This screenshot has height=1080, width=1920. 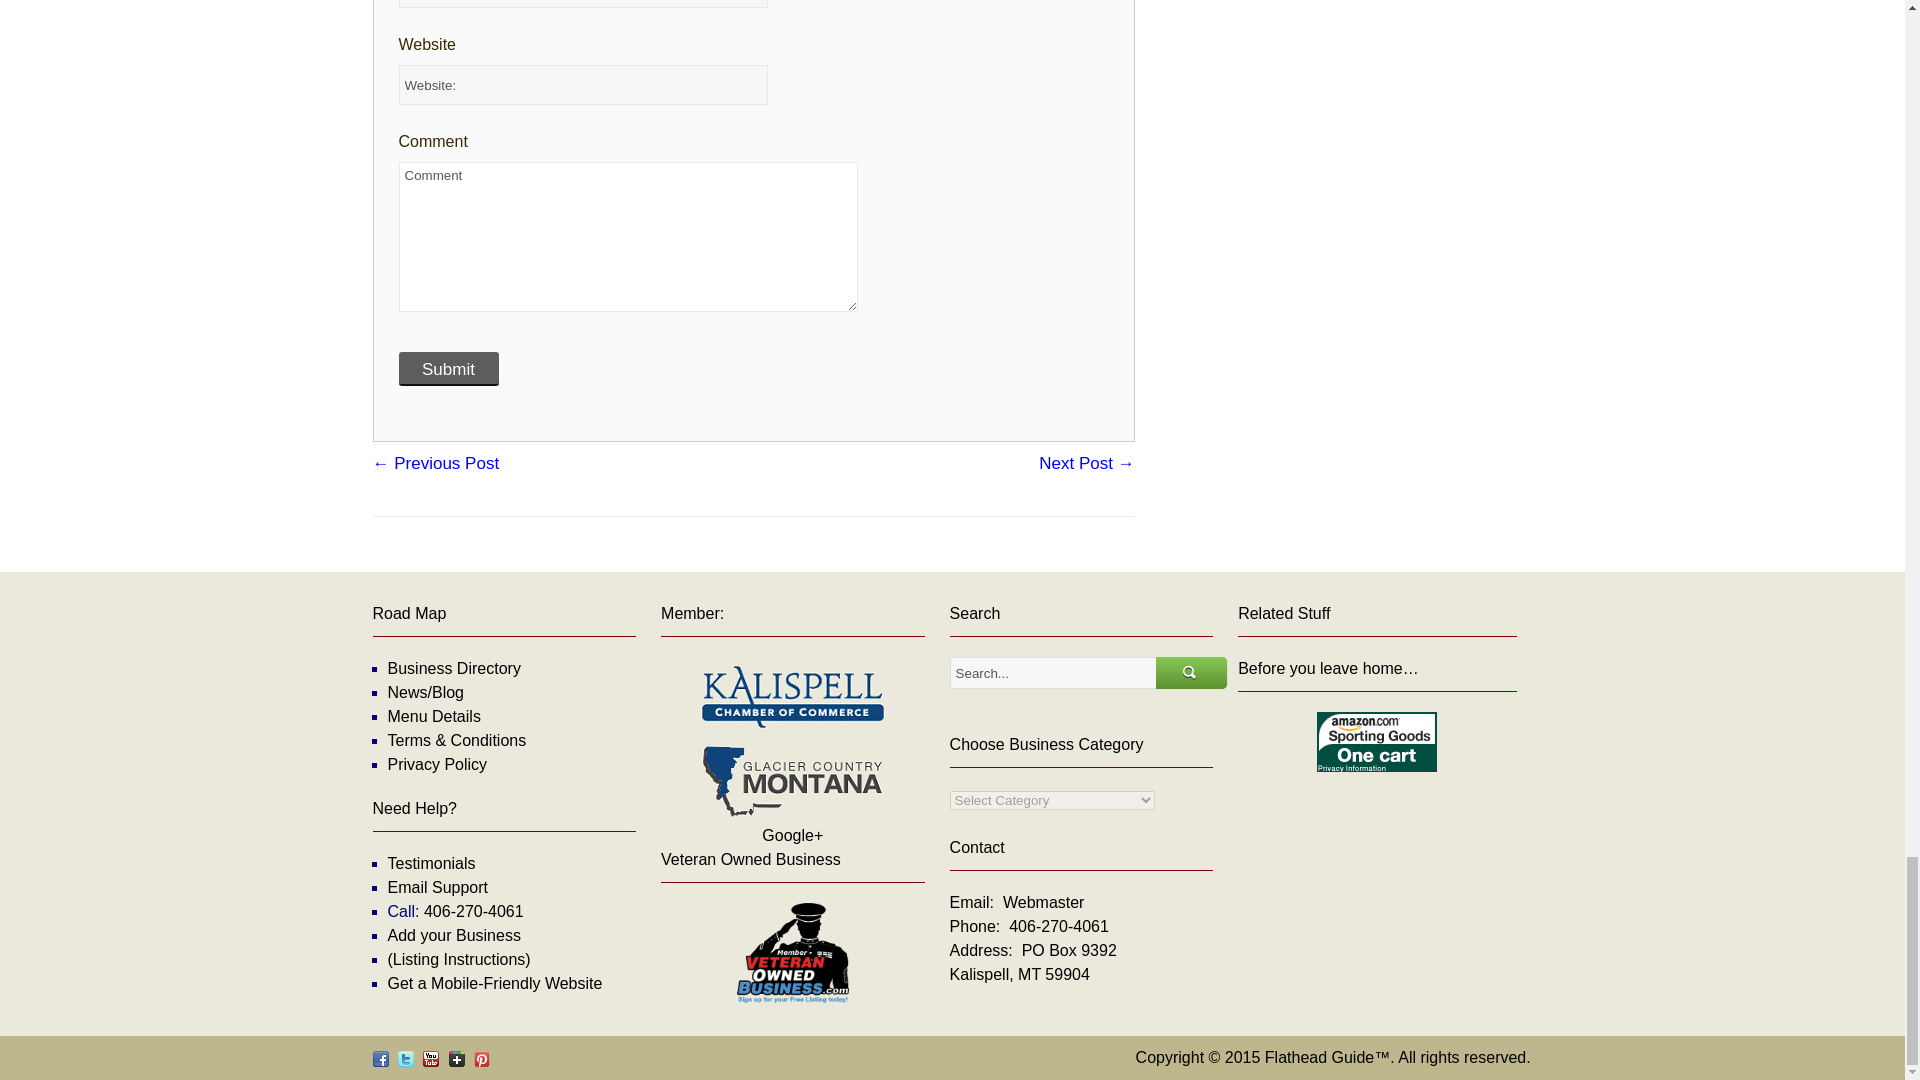 What do you see at coordinates (447, 368) in the screenshot?
I see `Submit` at bounding box center [447, 368].